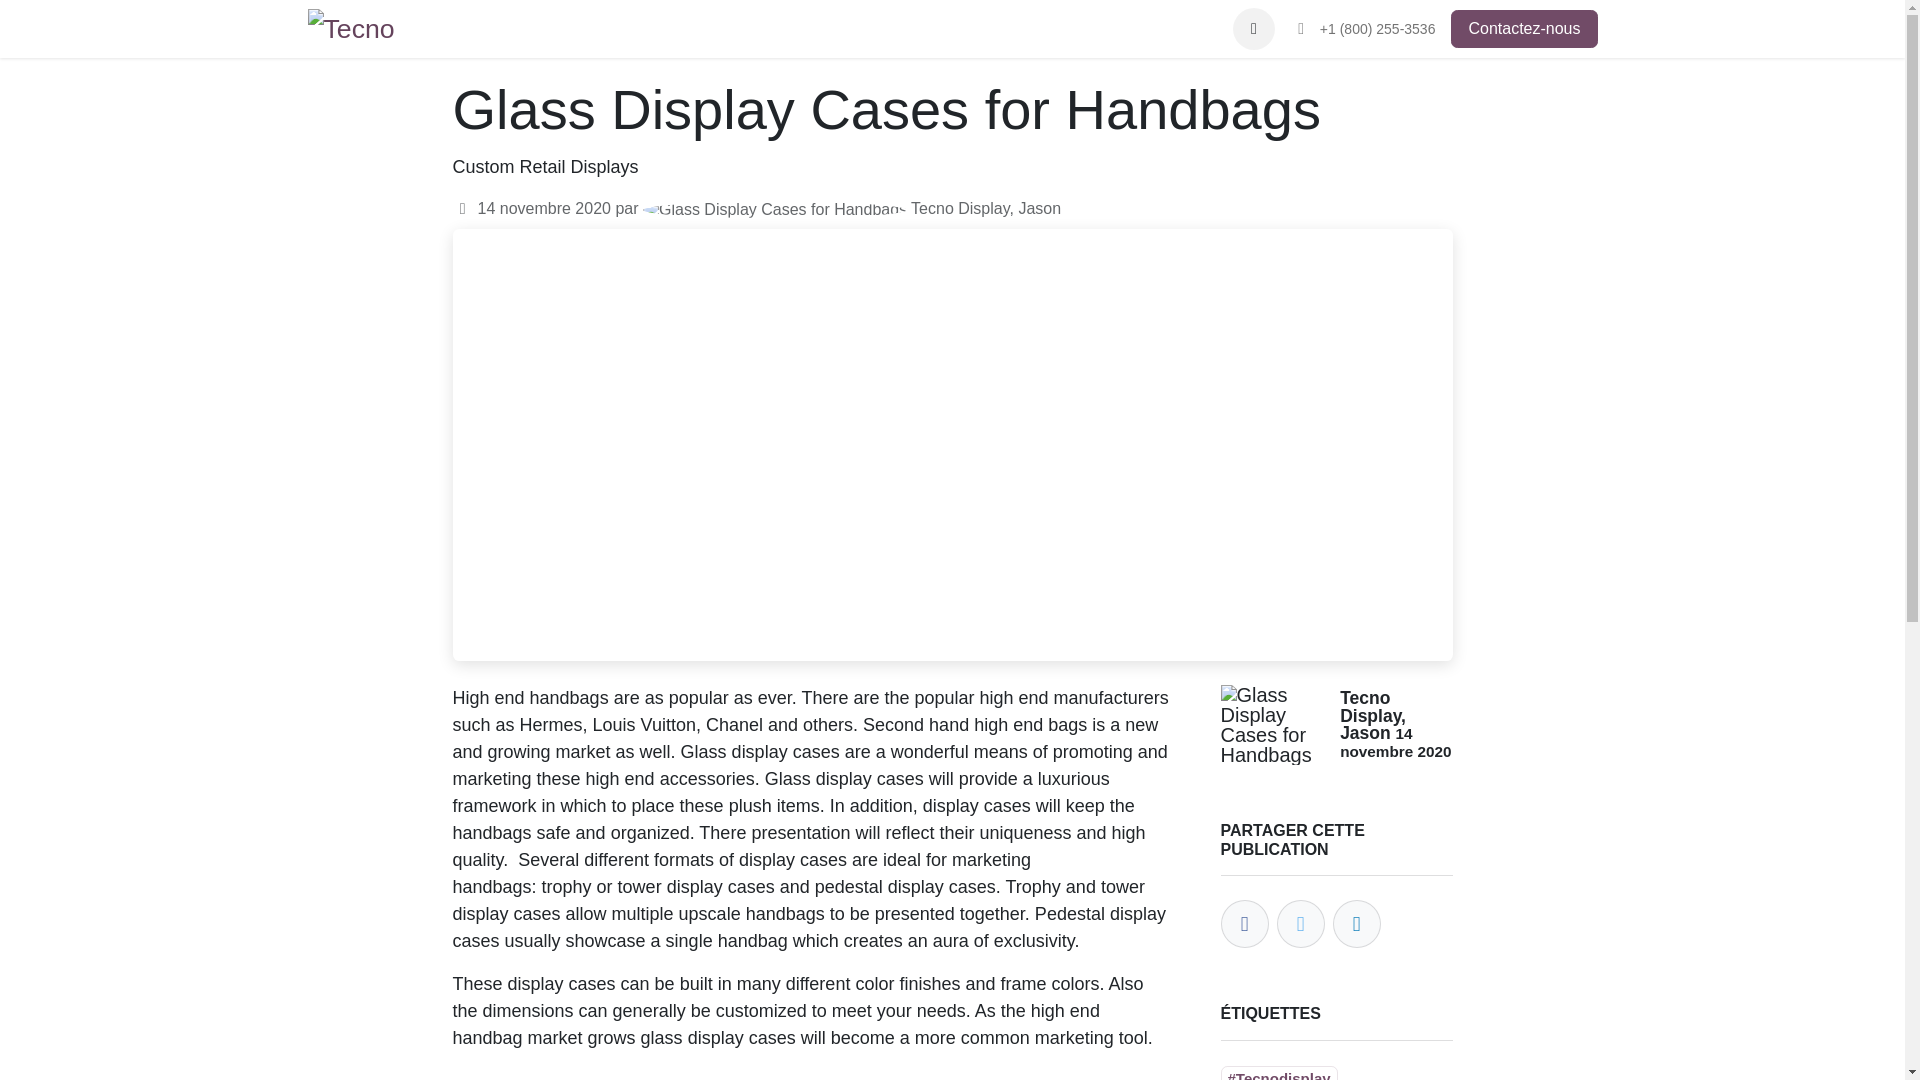 The width and height of the screenshot is (1920, 1080). What do you see at coordinates (1300, 924) in the screenshot?
I see `Partager sur Twitter` at bounding box center [1300, 924].